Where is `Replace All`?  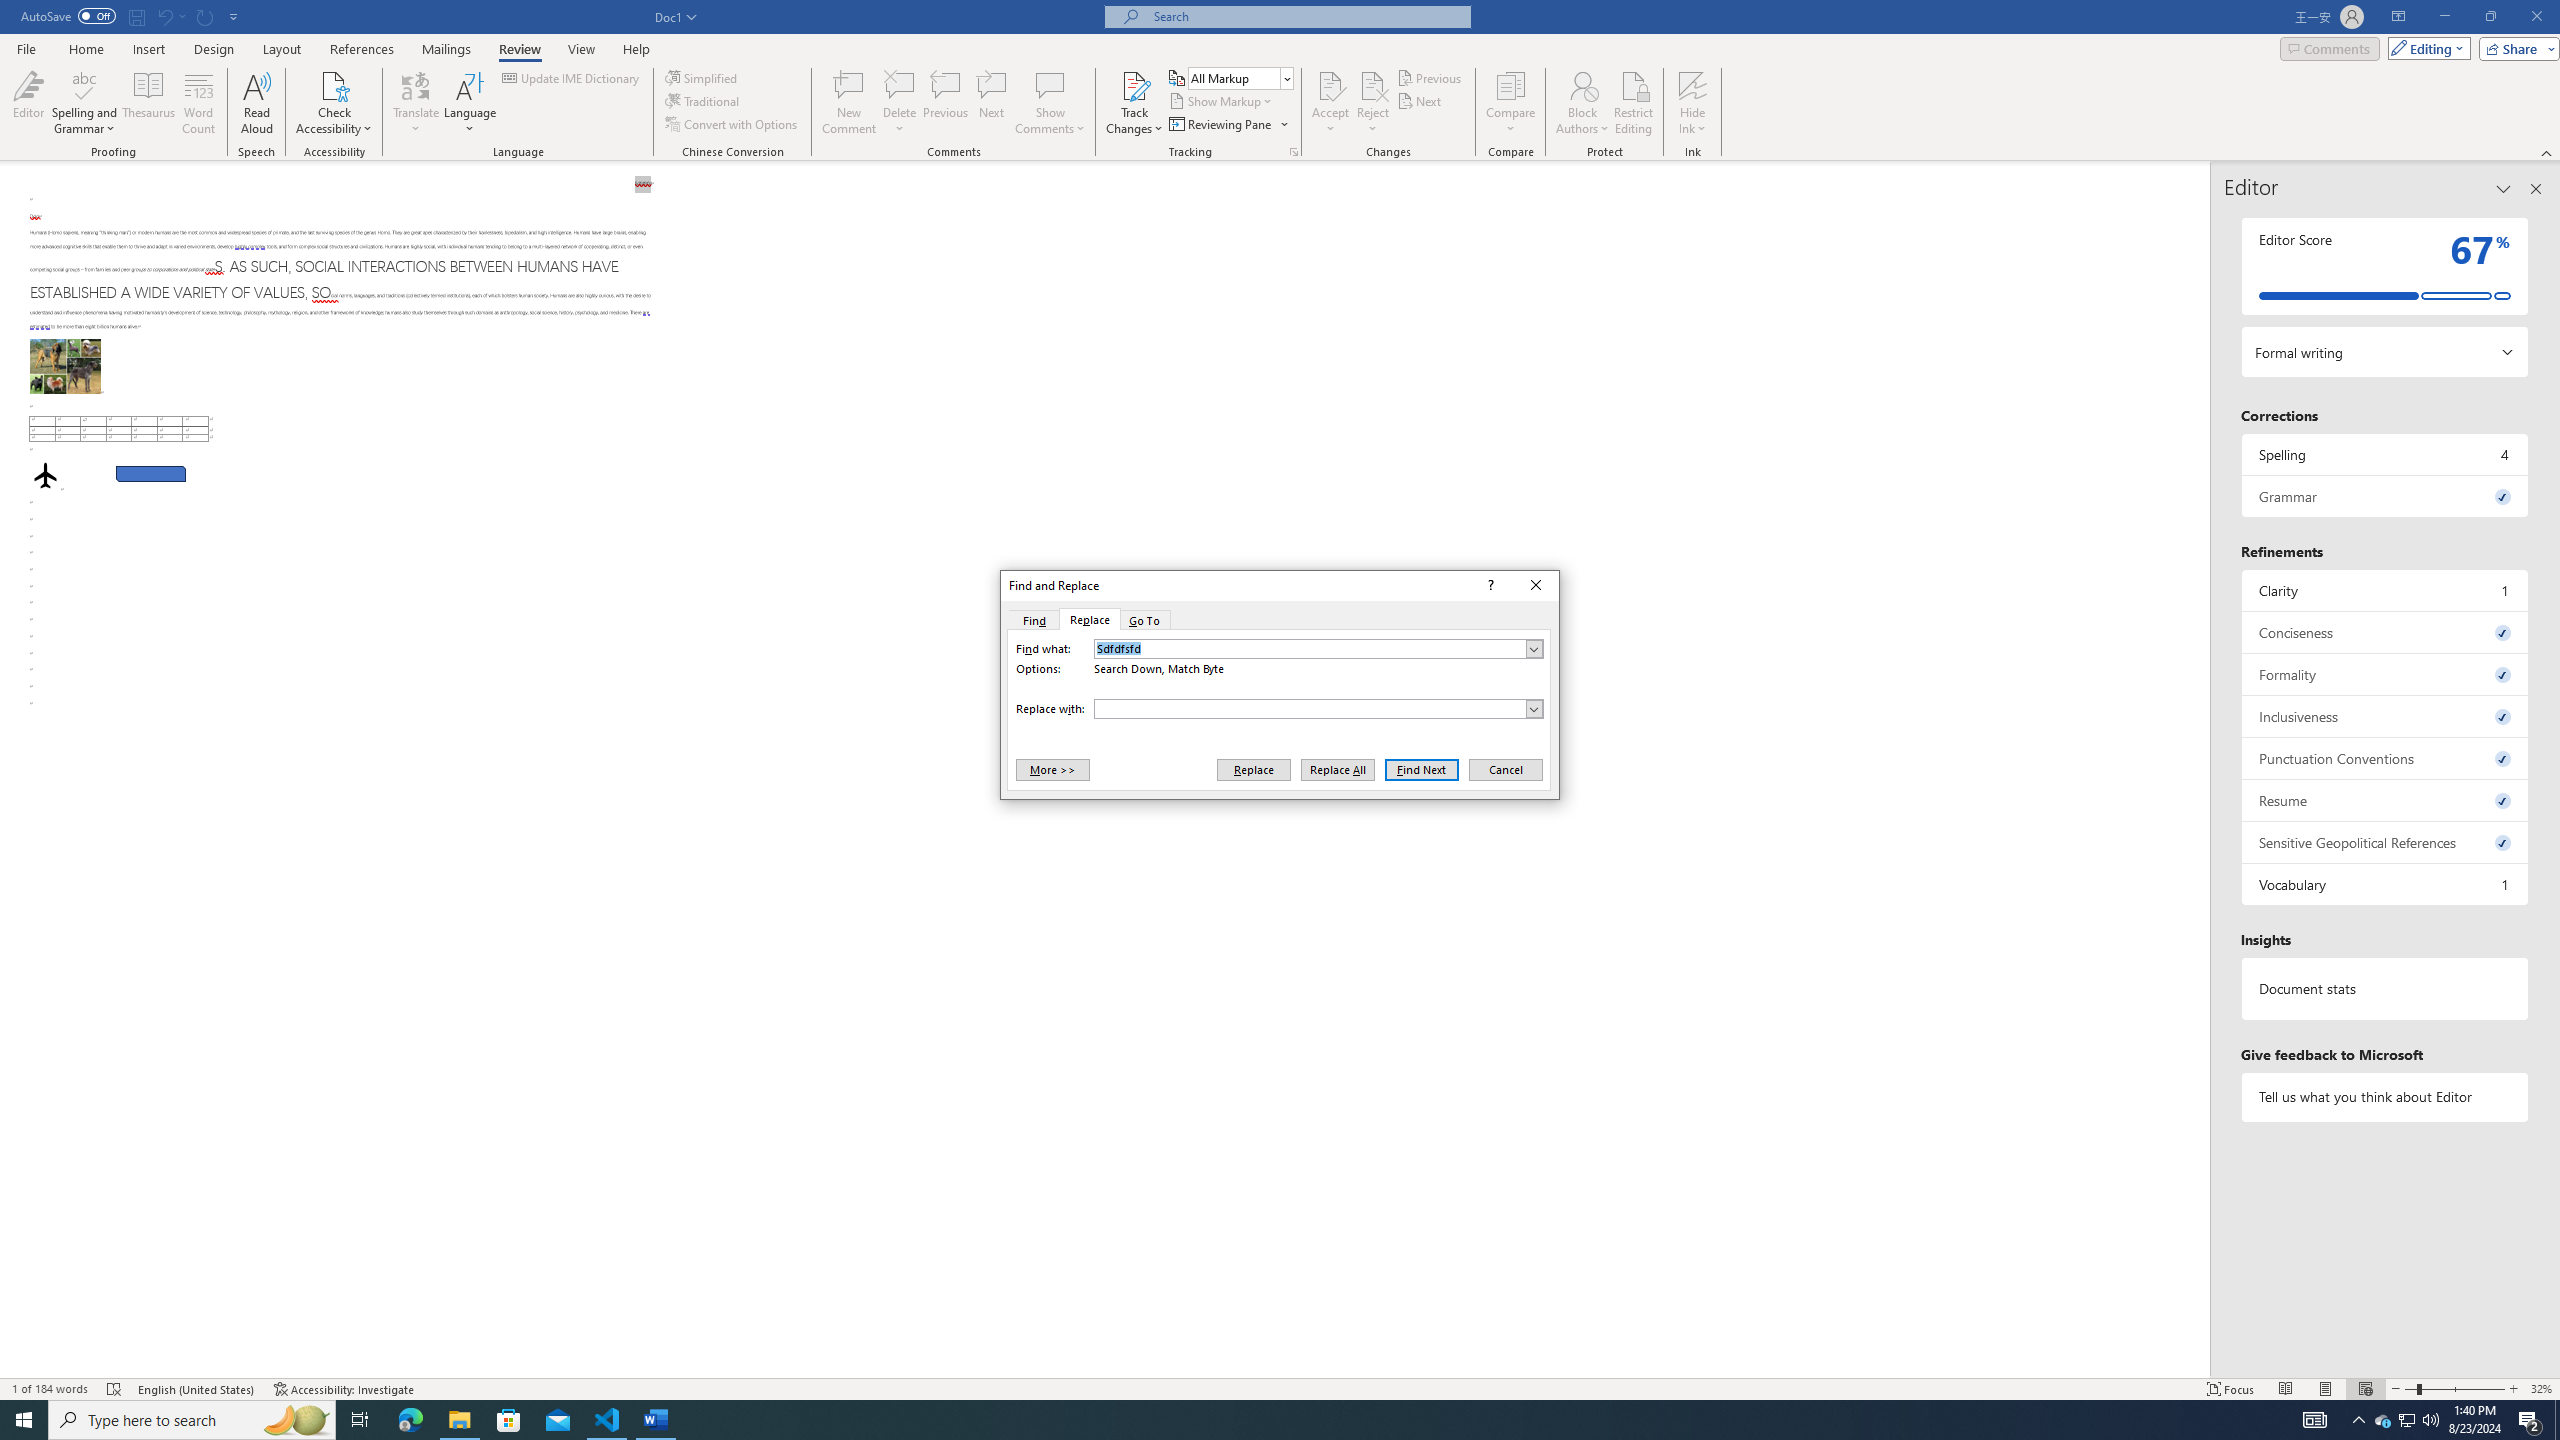 Replace All is located at coordinates (1338, 769).